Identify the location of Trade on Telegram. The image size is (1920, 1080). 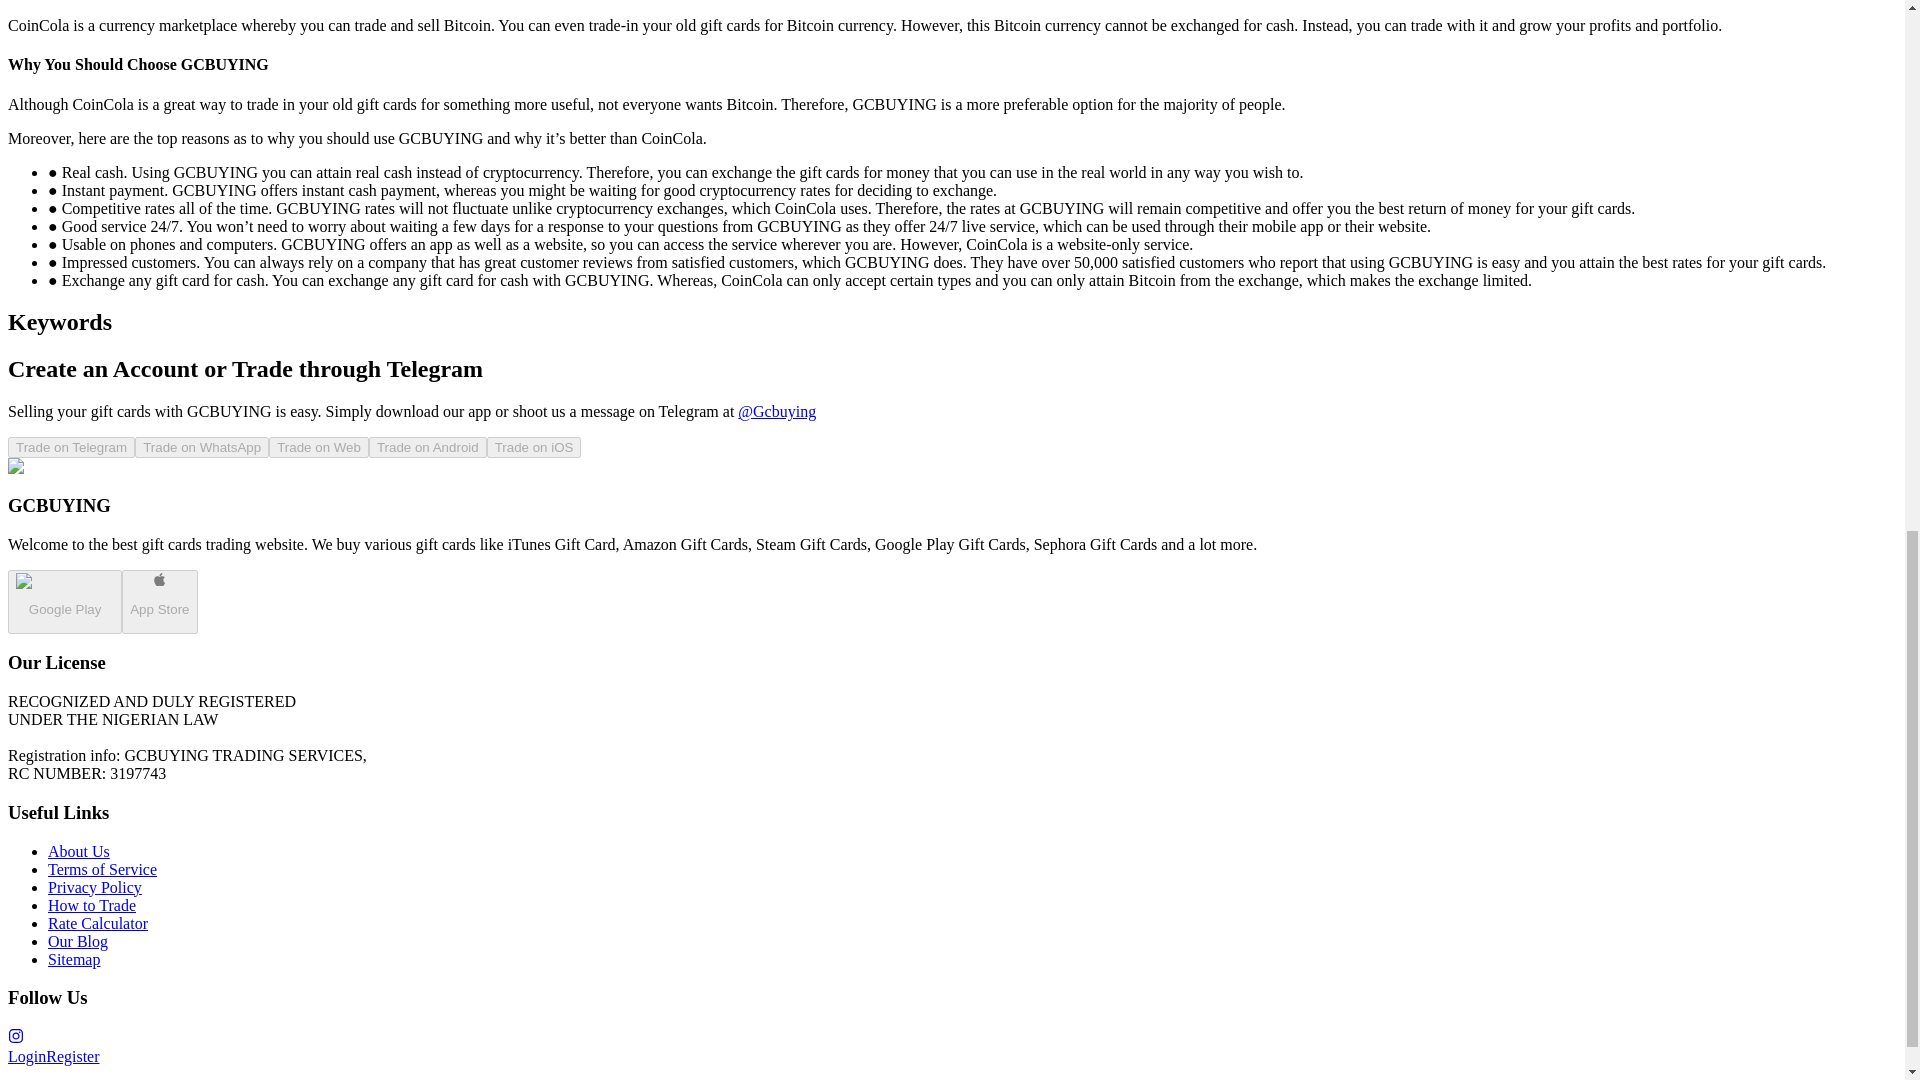
(70, 446).